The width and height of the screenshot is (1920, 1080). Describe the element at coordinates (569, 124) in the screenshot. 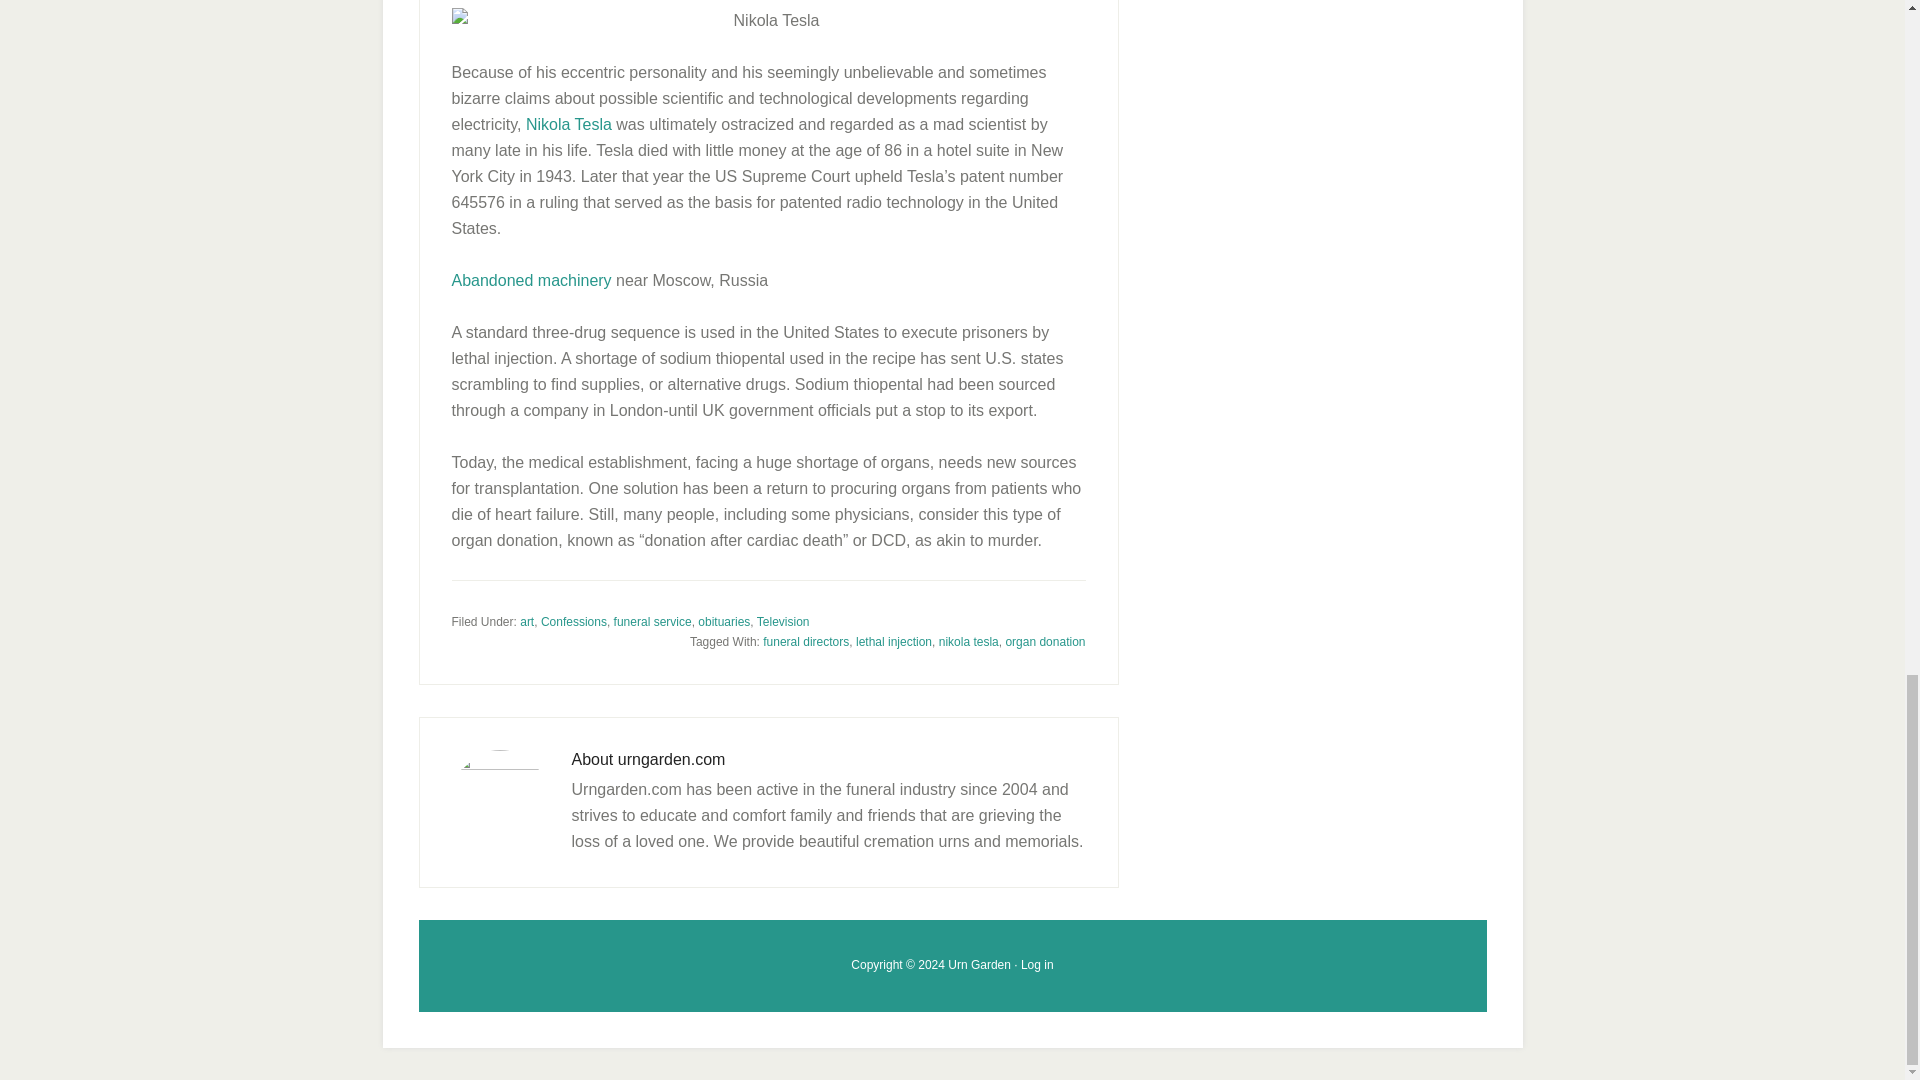

I see `Nikola Tesla` at that location.